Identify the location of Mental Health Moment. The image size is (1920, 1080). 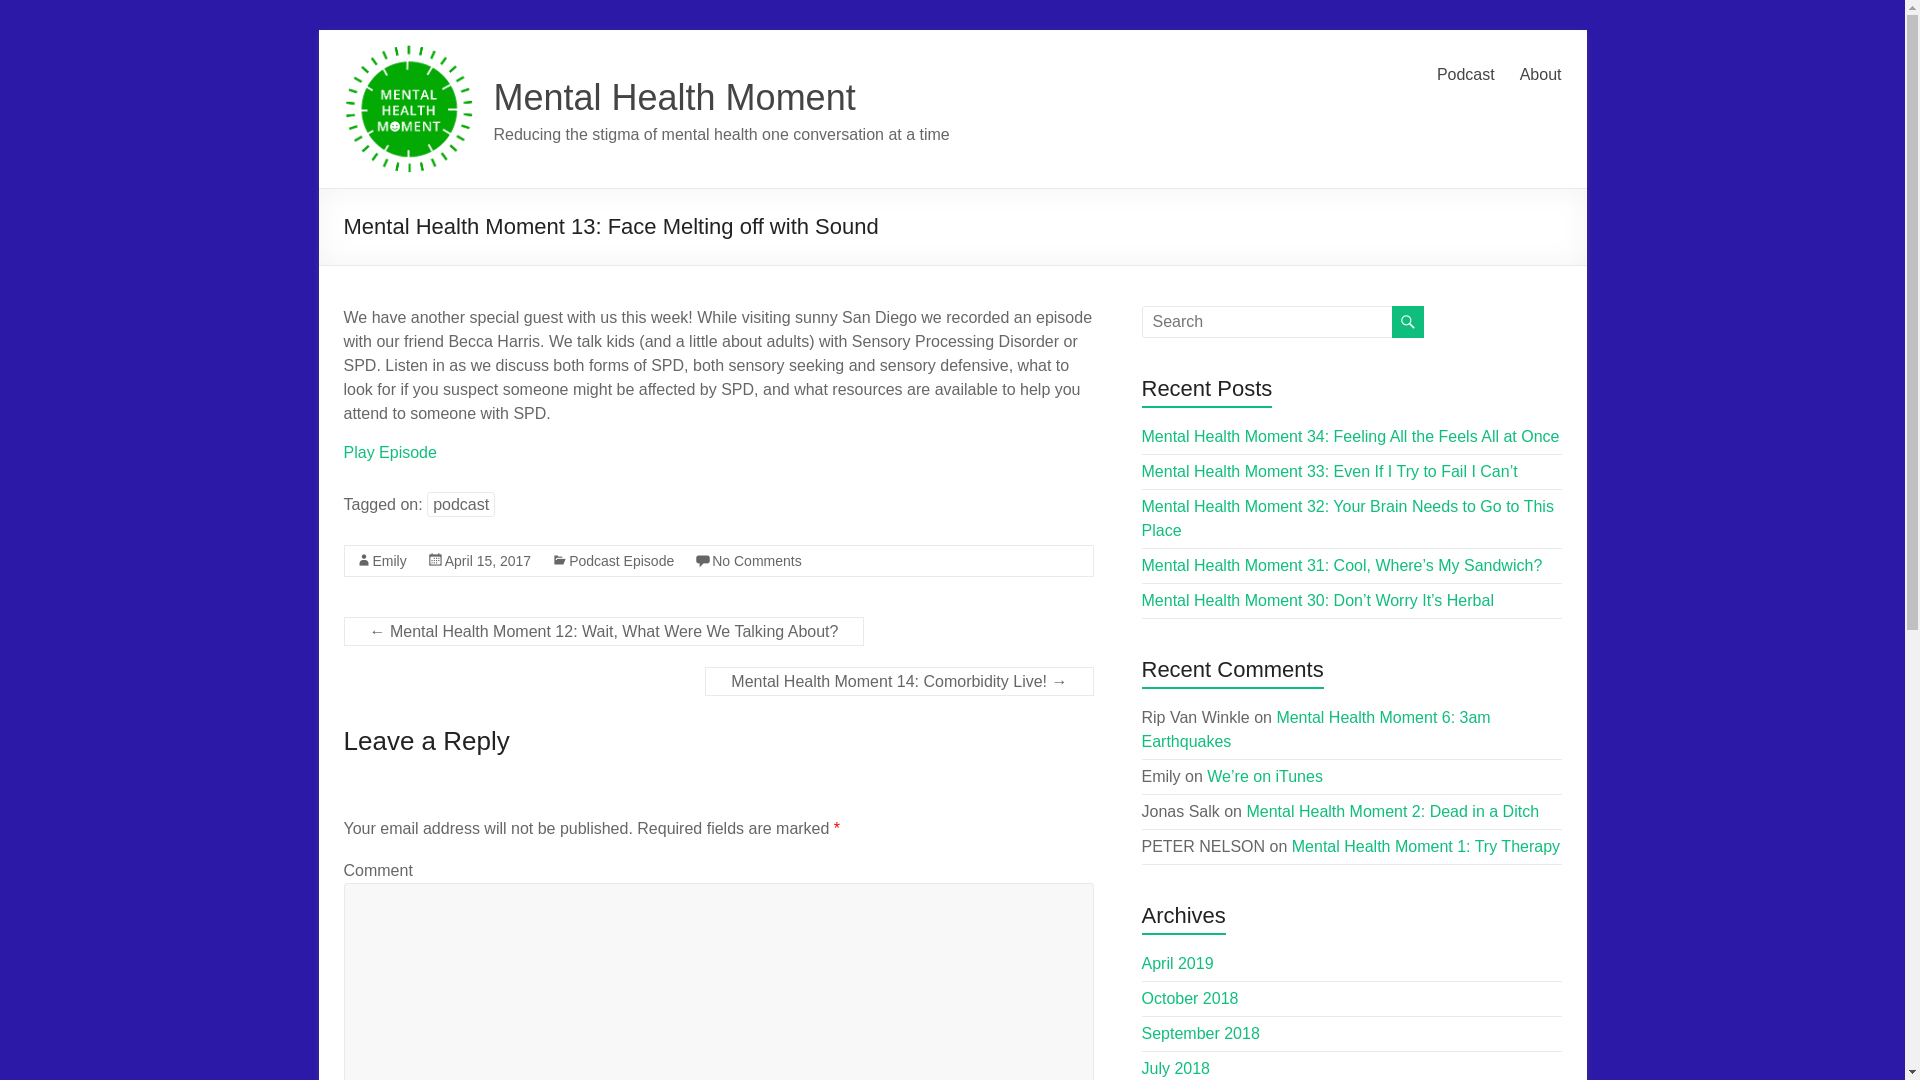
(674, 96).